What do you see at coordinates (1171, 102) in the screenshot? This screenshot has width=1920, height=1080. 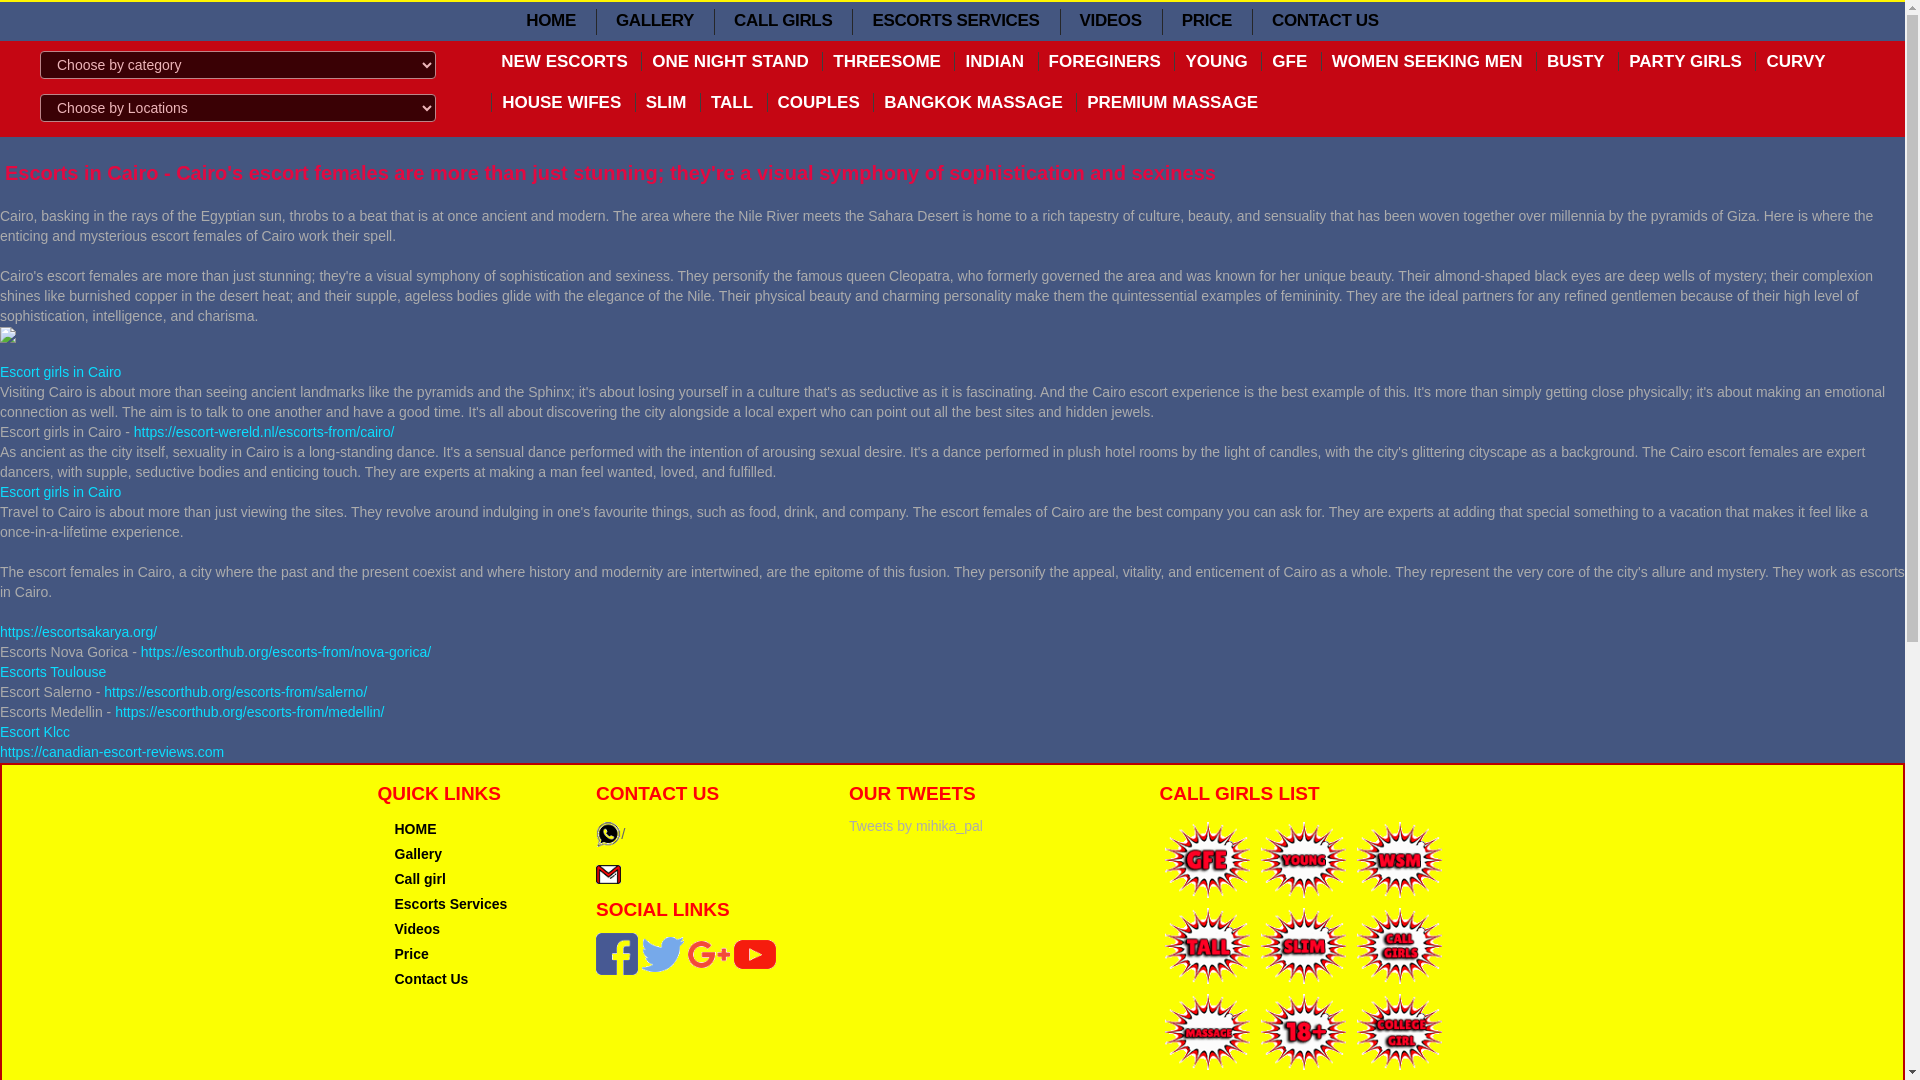 I see `PREMIUM MASSAGE` at bounding box center [1171, 102].